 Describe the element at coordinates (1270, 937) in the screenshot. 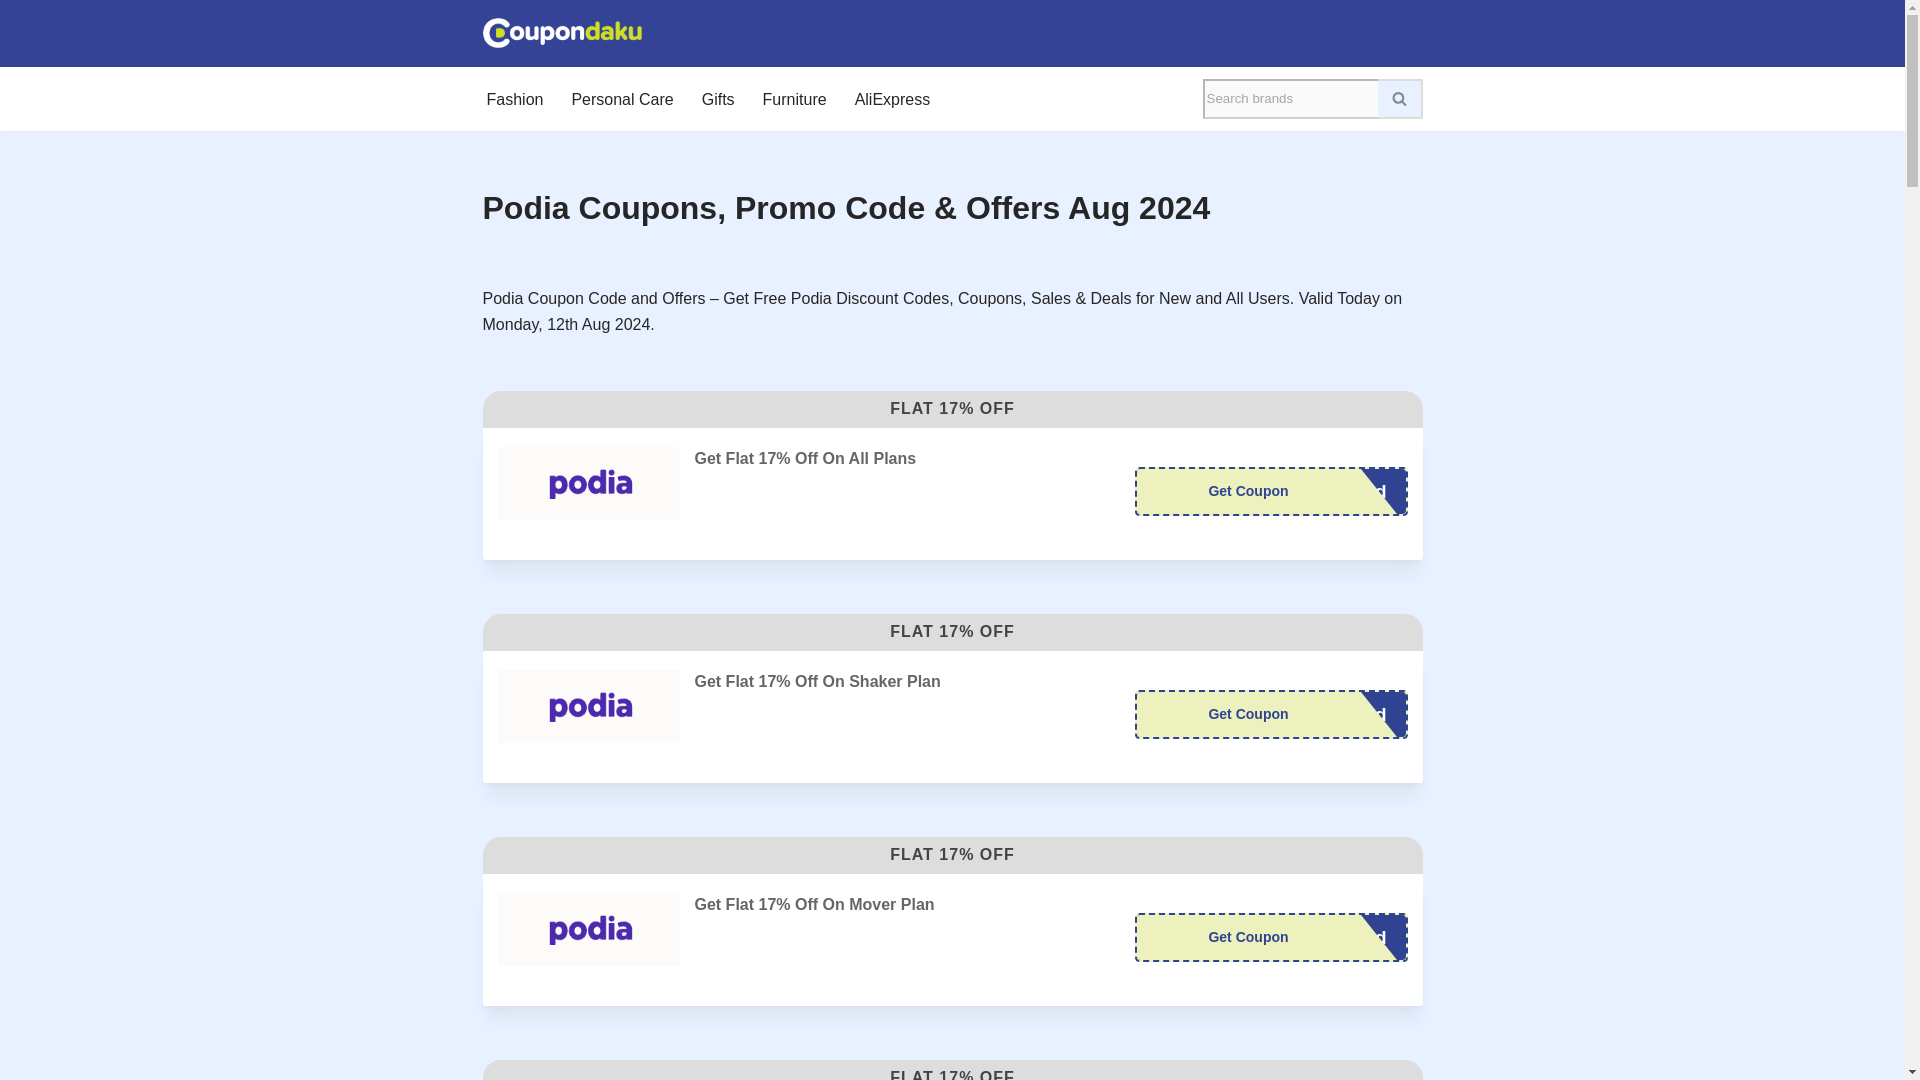

I see `Get Coupon` at that location.